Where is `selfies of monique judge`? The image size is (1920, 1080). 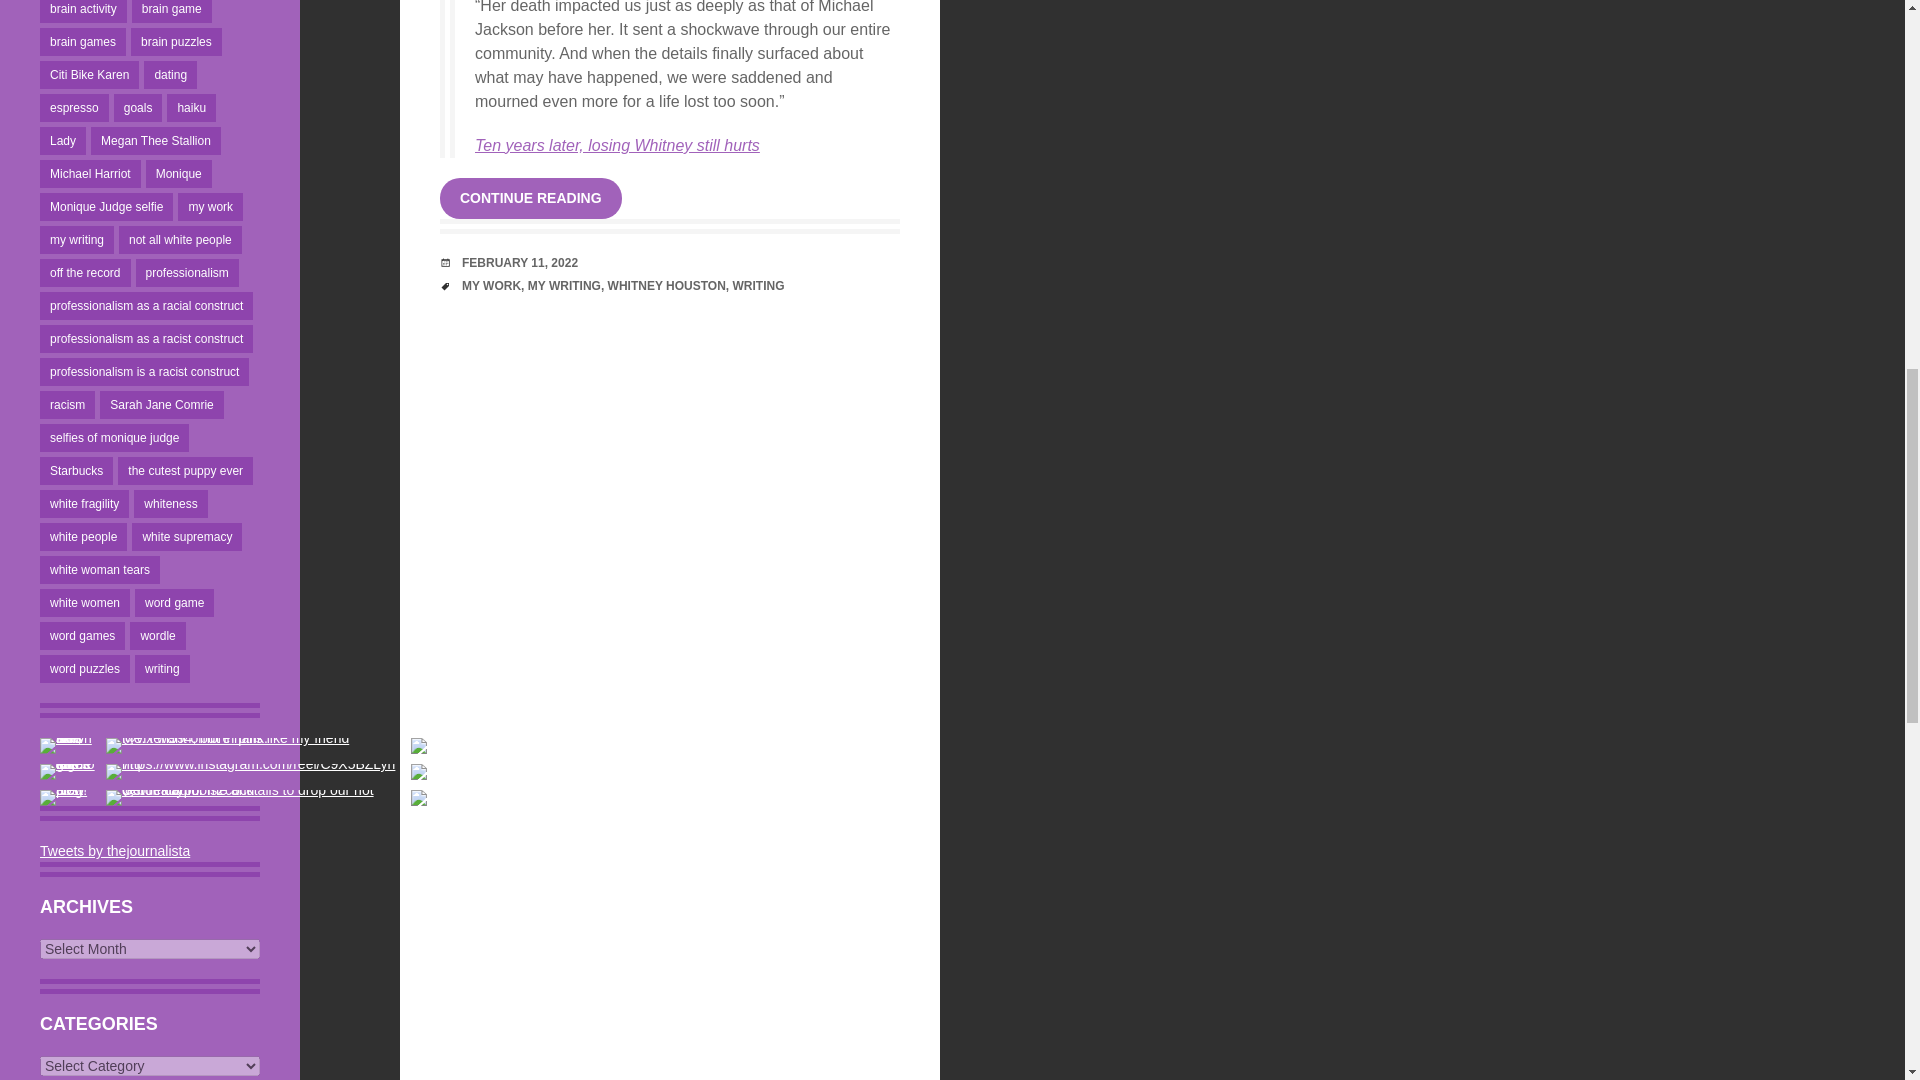
selfies of monique judge is located at coordinates (114, 438).